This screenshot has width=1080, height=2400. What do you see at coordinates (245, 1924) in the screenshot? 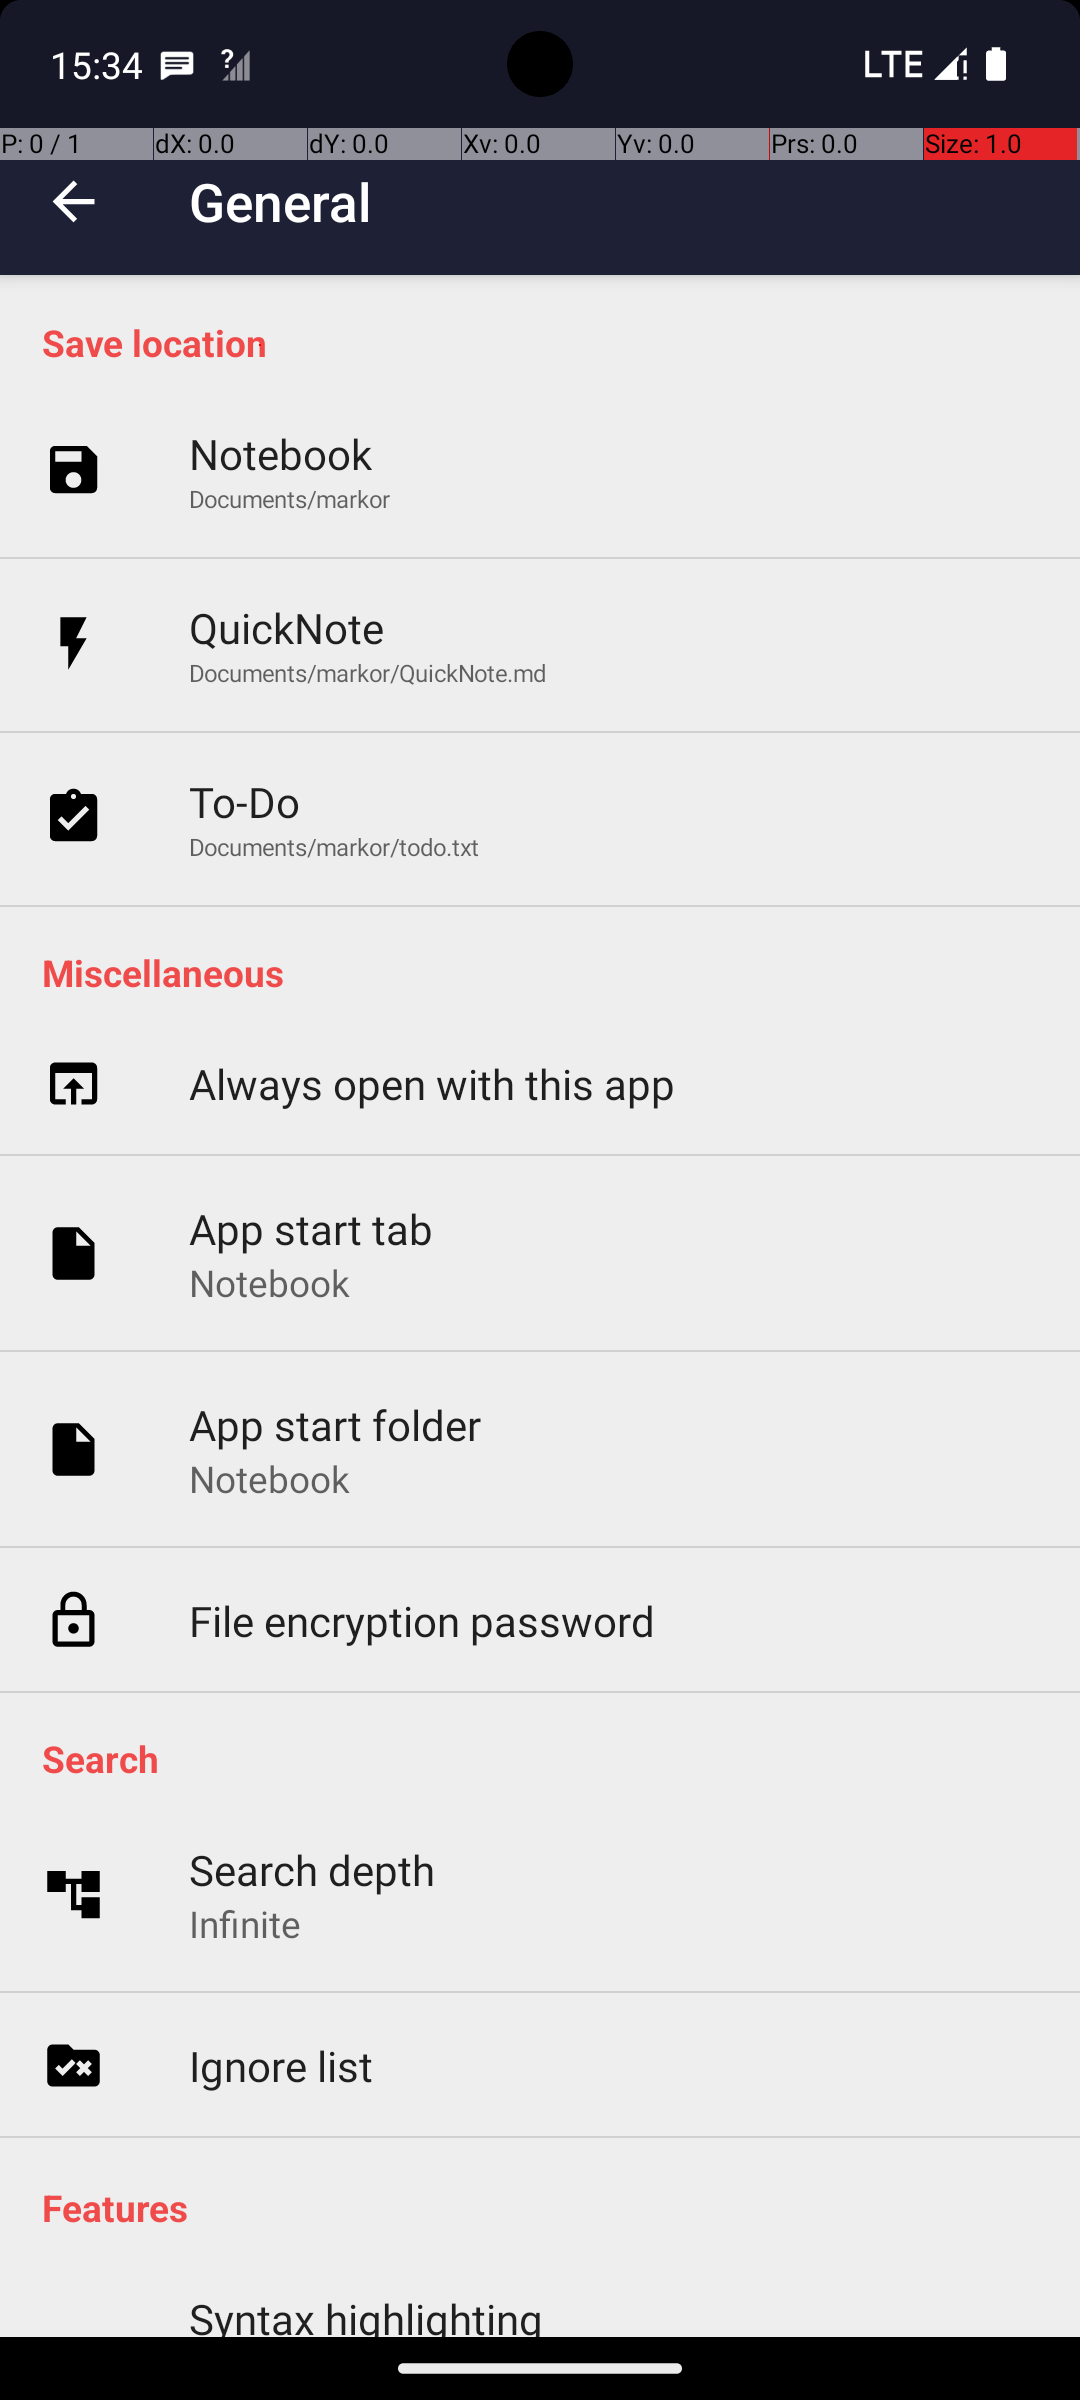
I see `Infinite` at bounding box center [245, 1924].